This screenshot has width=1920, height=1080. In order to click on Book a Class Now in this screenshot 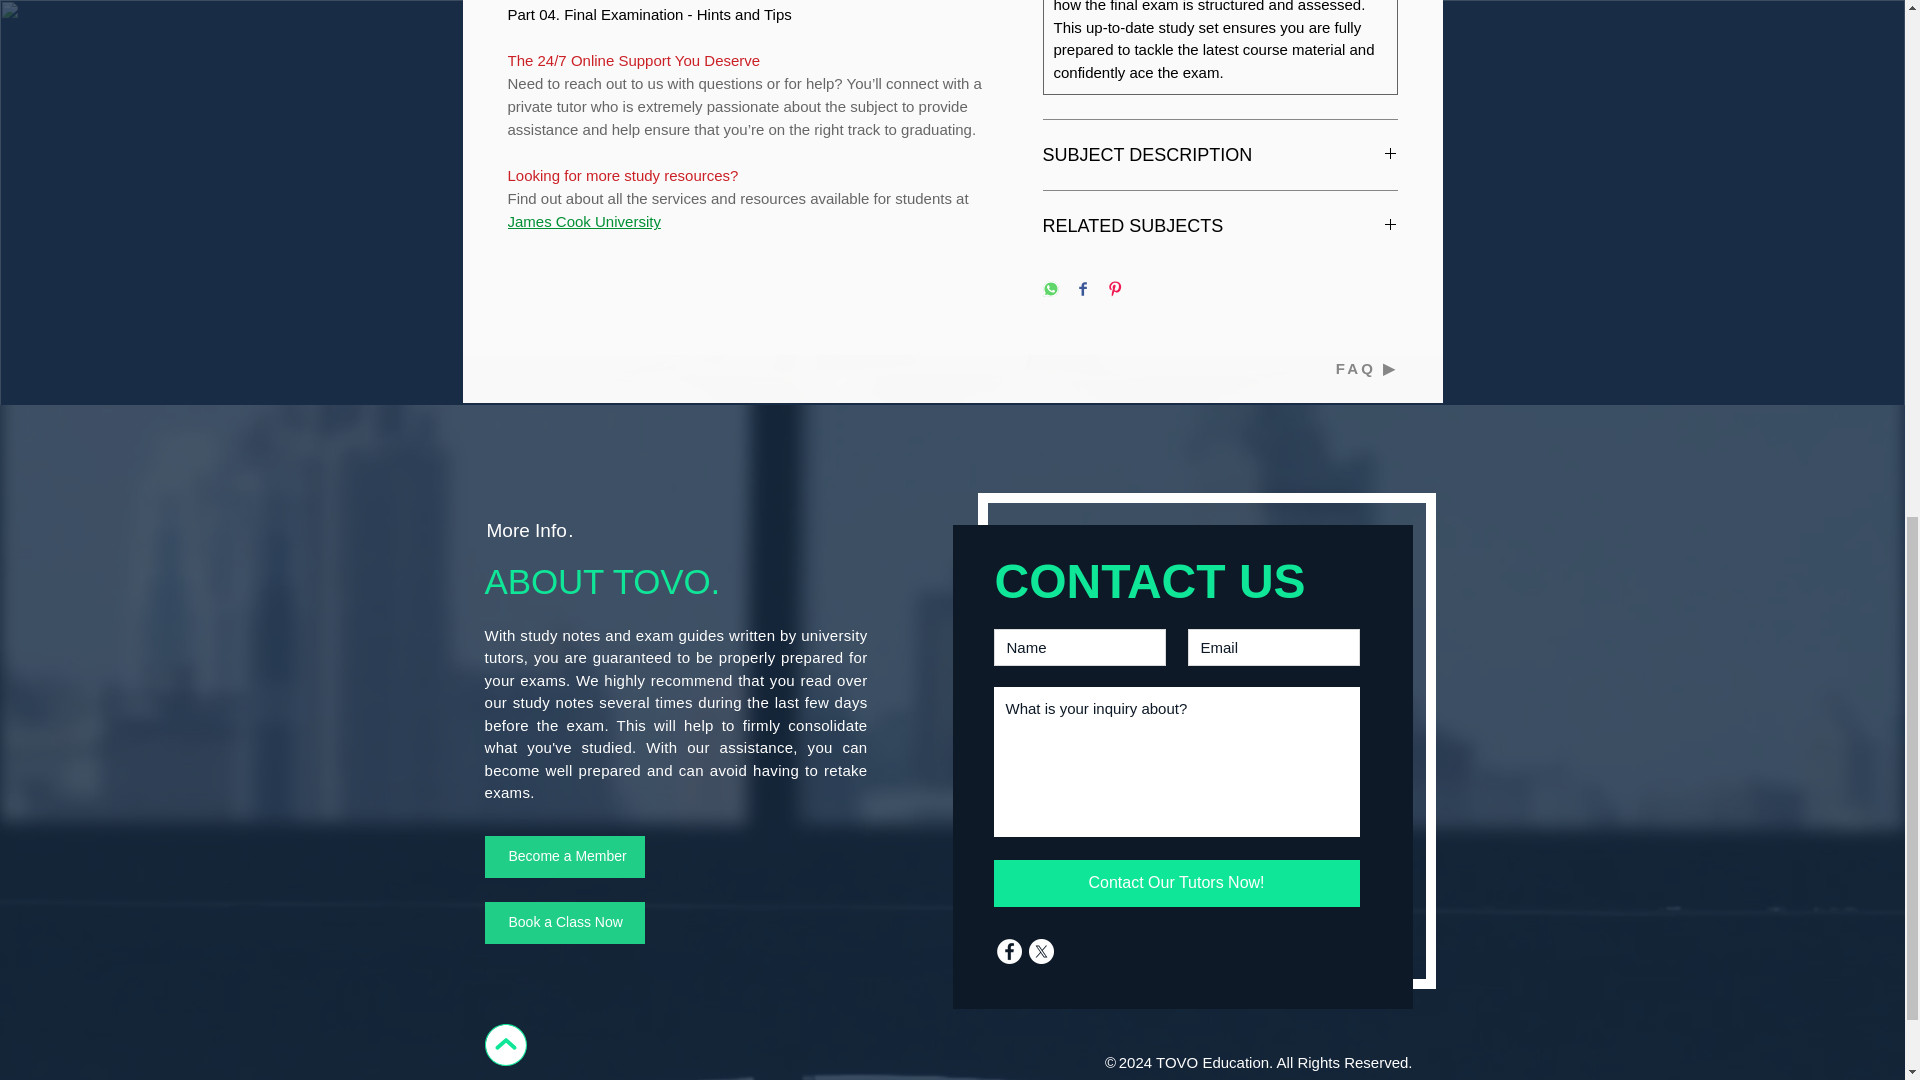, I will do `click(563, 922)`.